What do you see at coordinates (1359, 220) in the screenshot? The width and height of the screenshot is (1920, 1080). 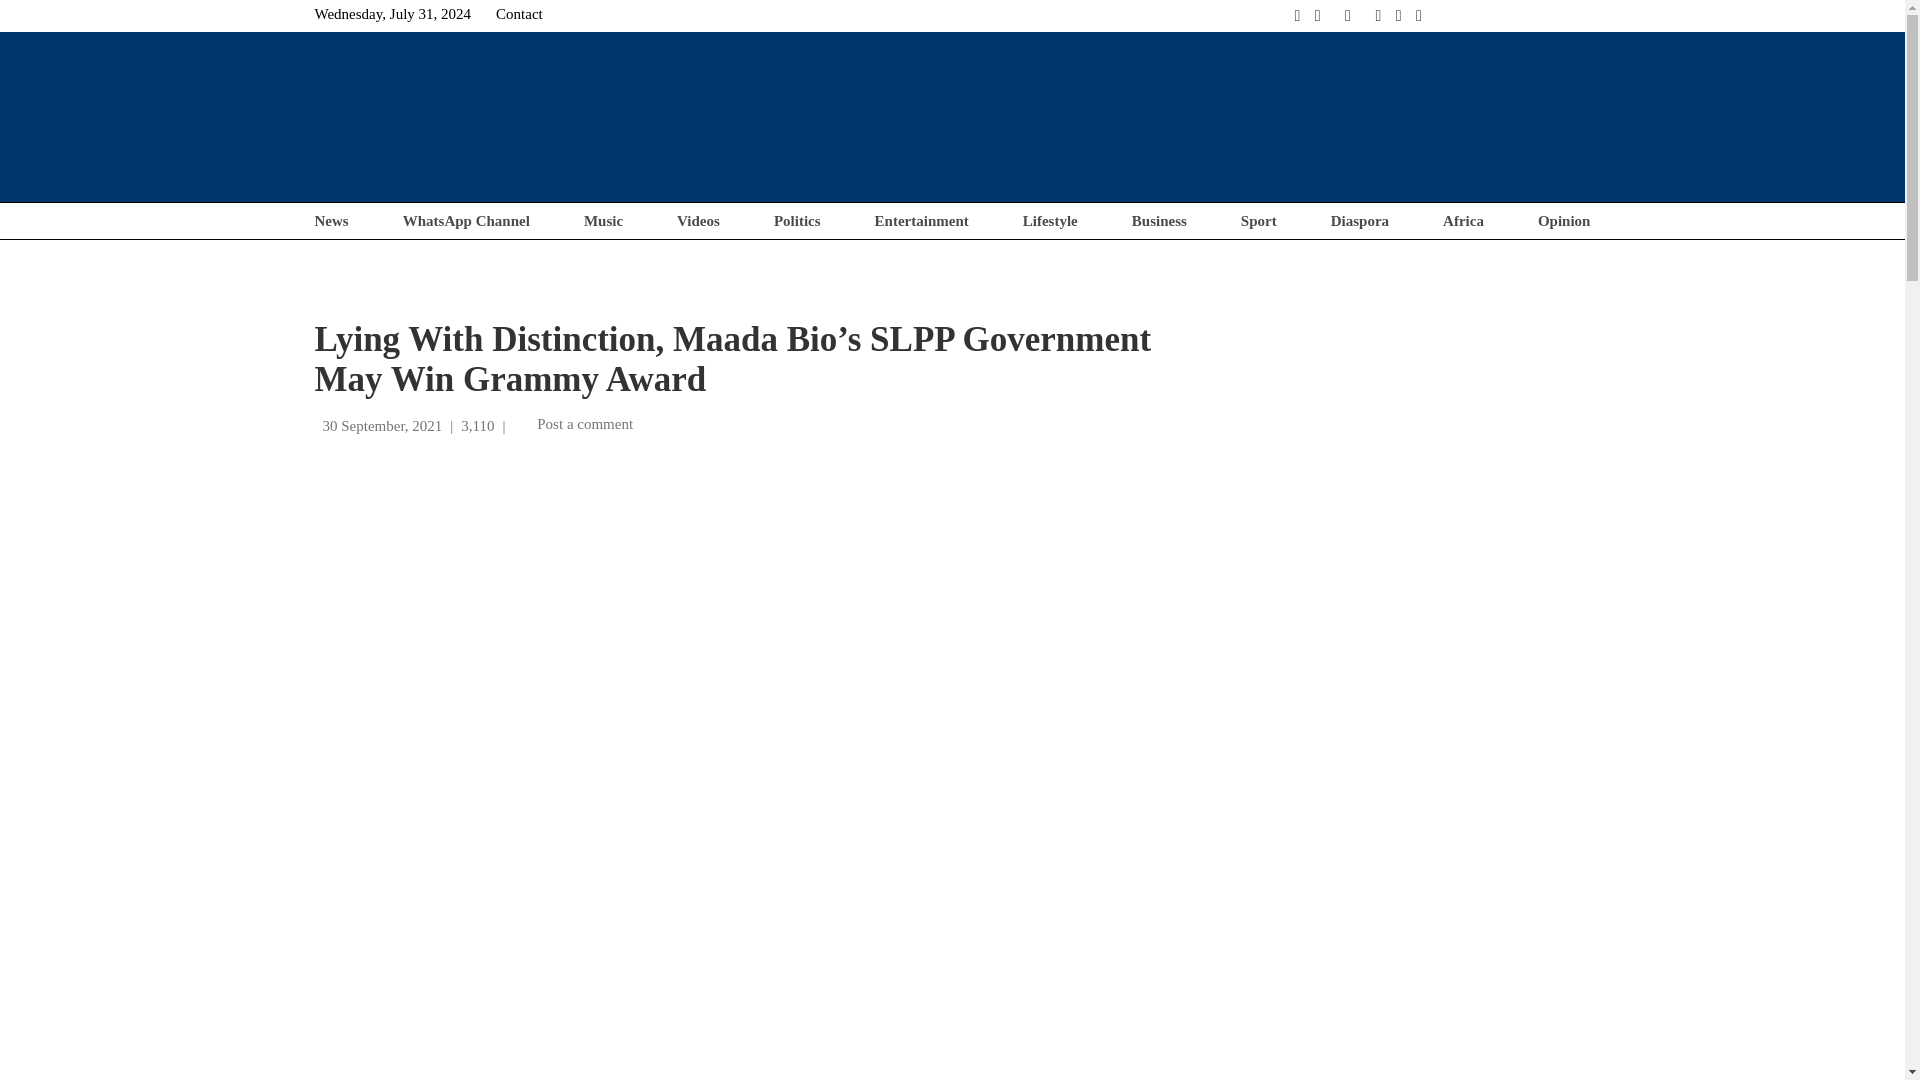 I see `Diaspora` at bounding box center [1359, 220].